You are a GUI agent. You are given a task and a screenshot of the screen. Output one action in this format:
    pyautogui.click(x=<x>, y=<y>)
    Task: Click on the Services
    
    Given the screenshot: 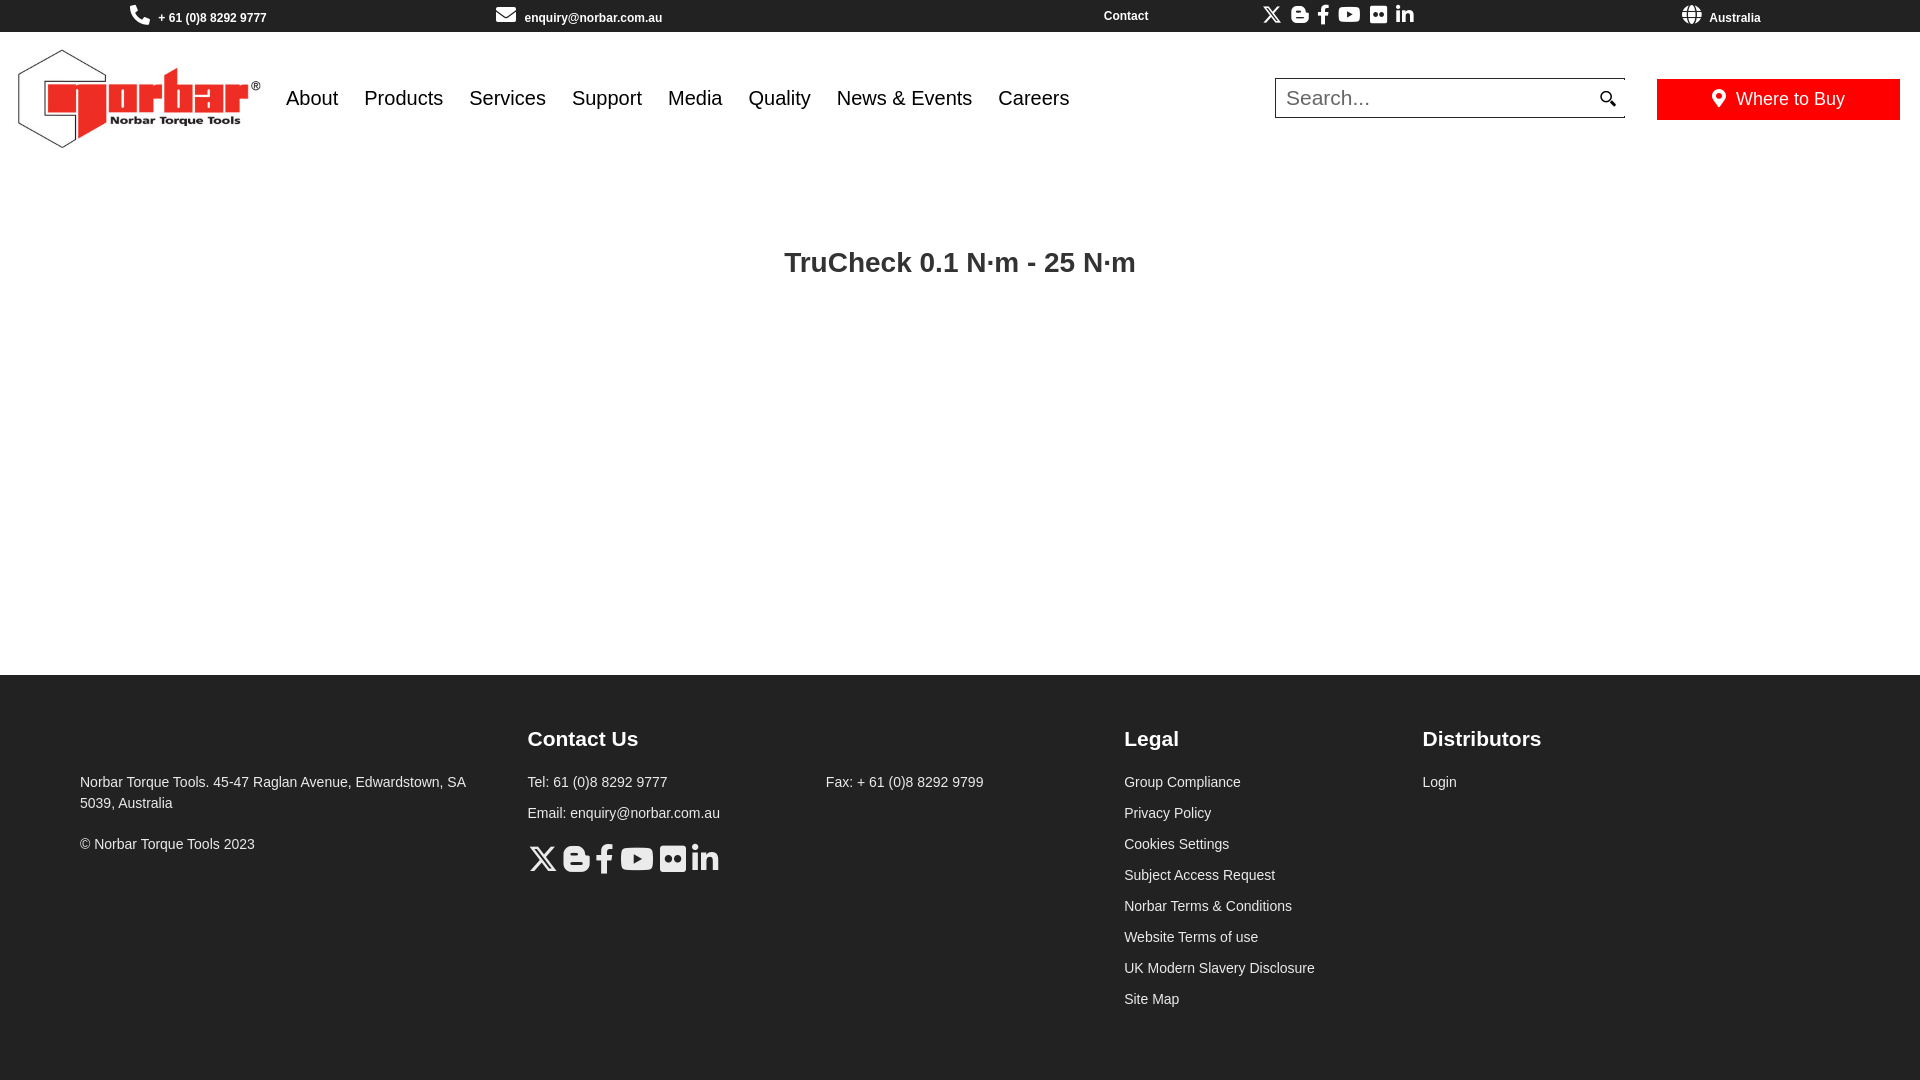 What is the action you would take?
    pyautogui.click(x=508, y=98)
    